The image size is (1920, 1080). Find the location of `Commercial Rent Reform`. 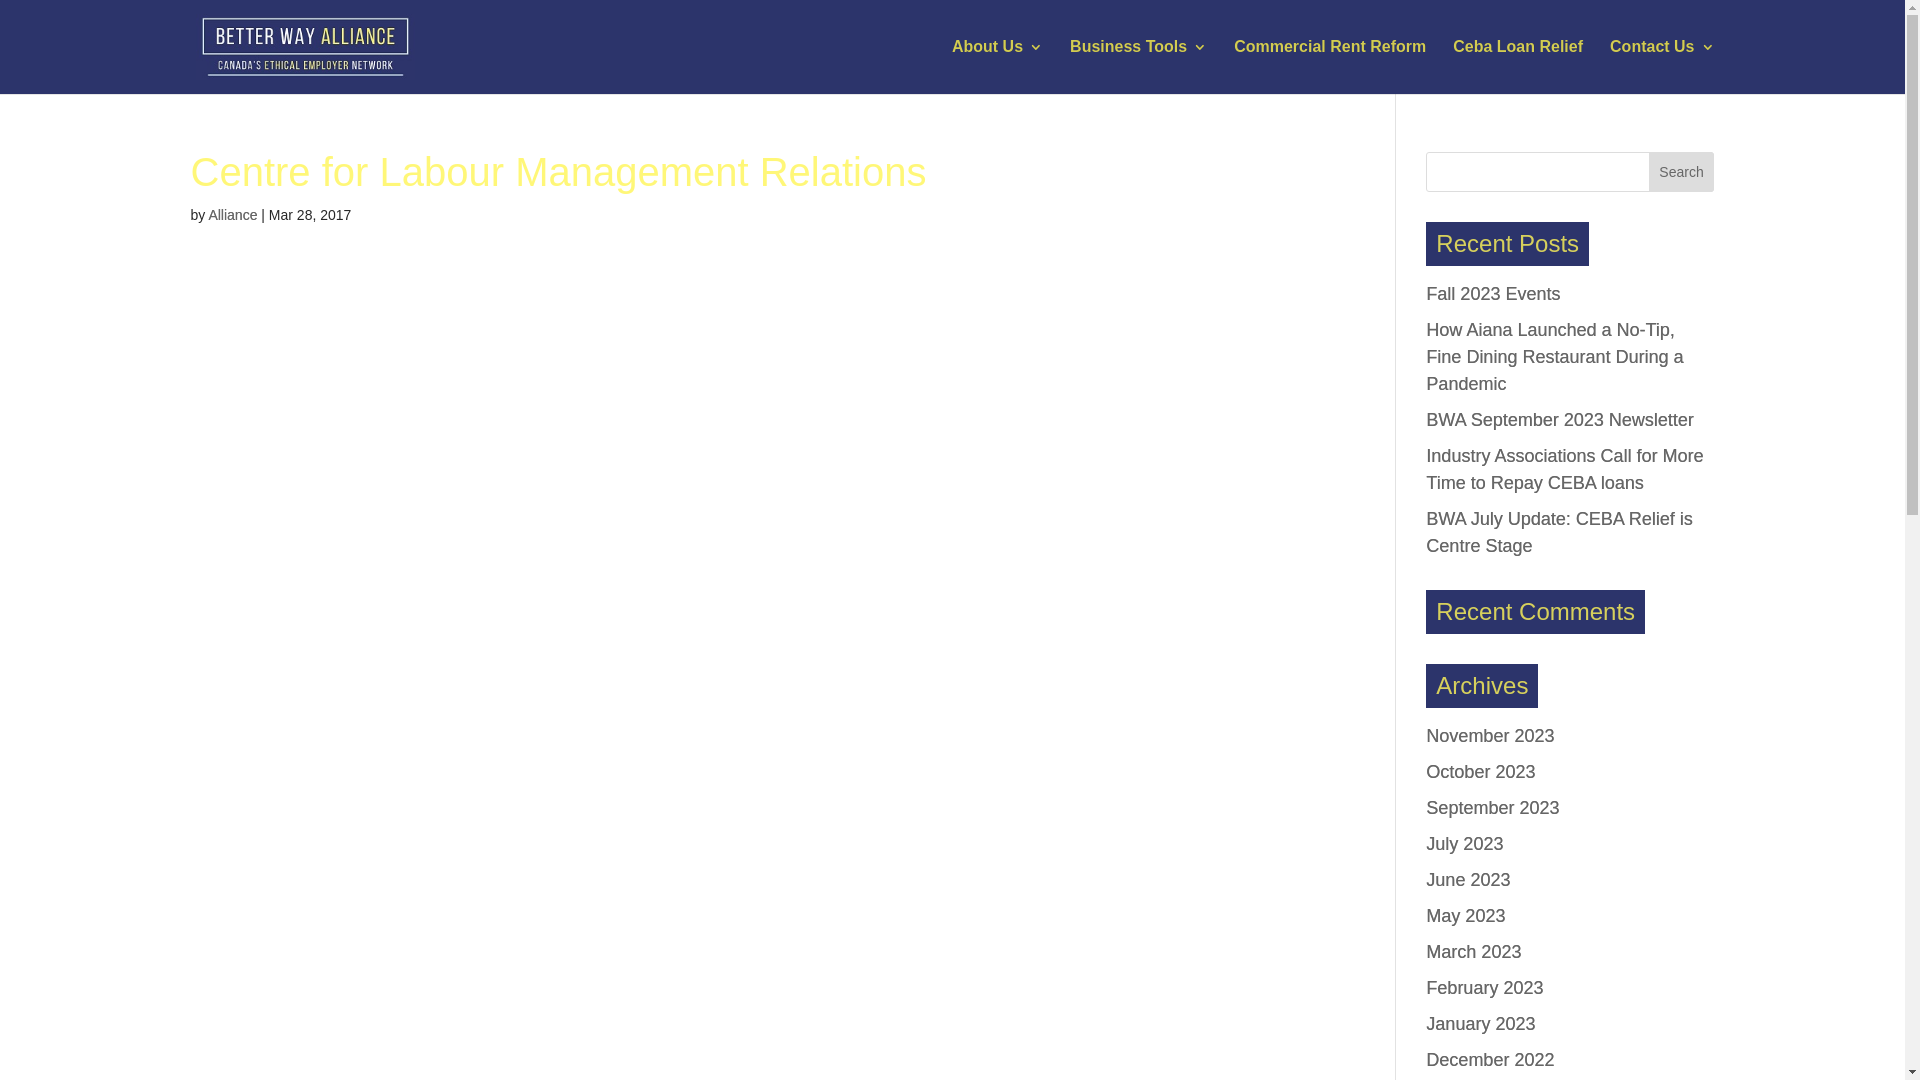

Commercial Rent Reform is located at coordinates (1330, 67).